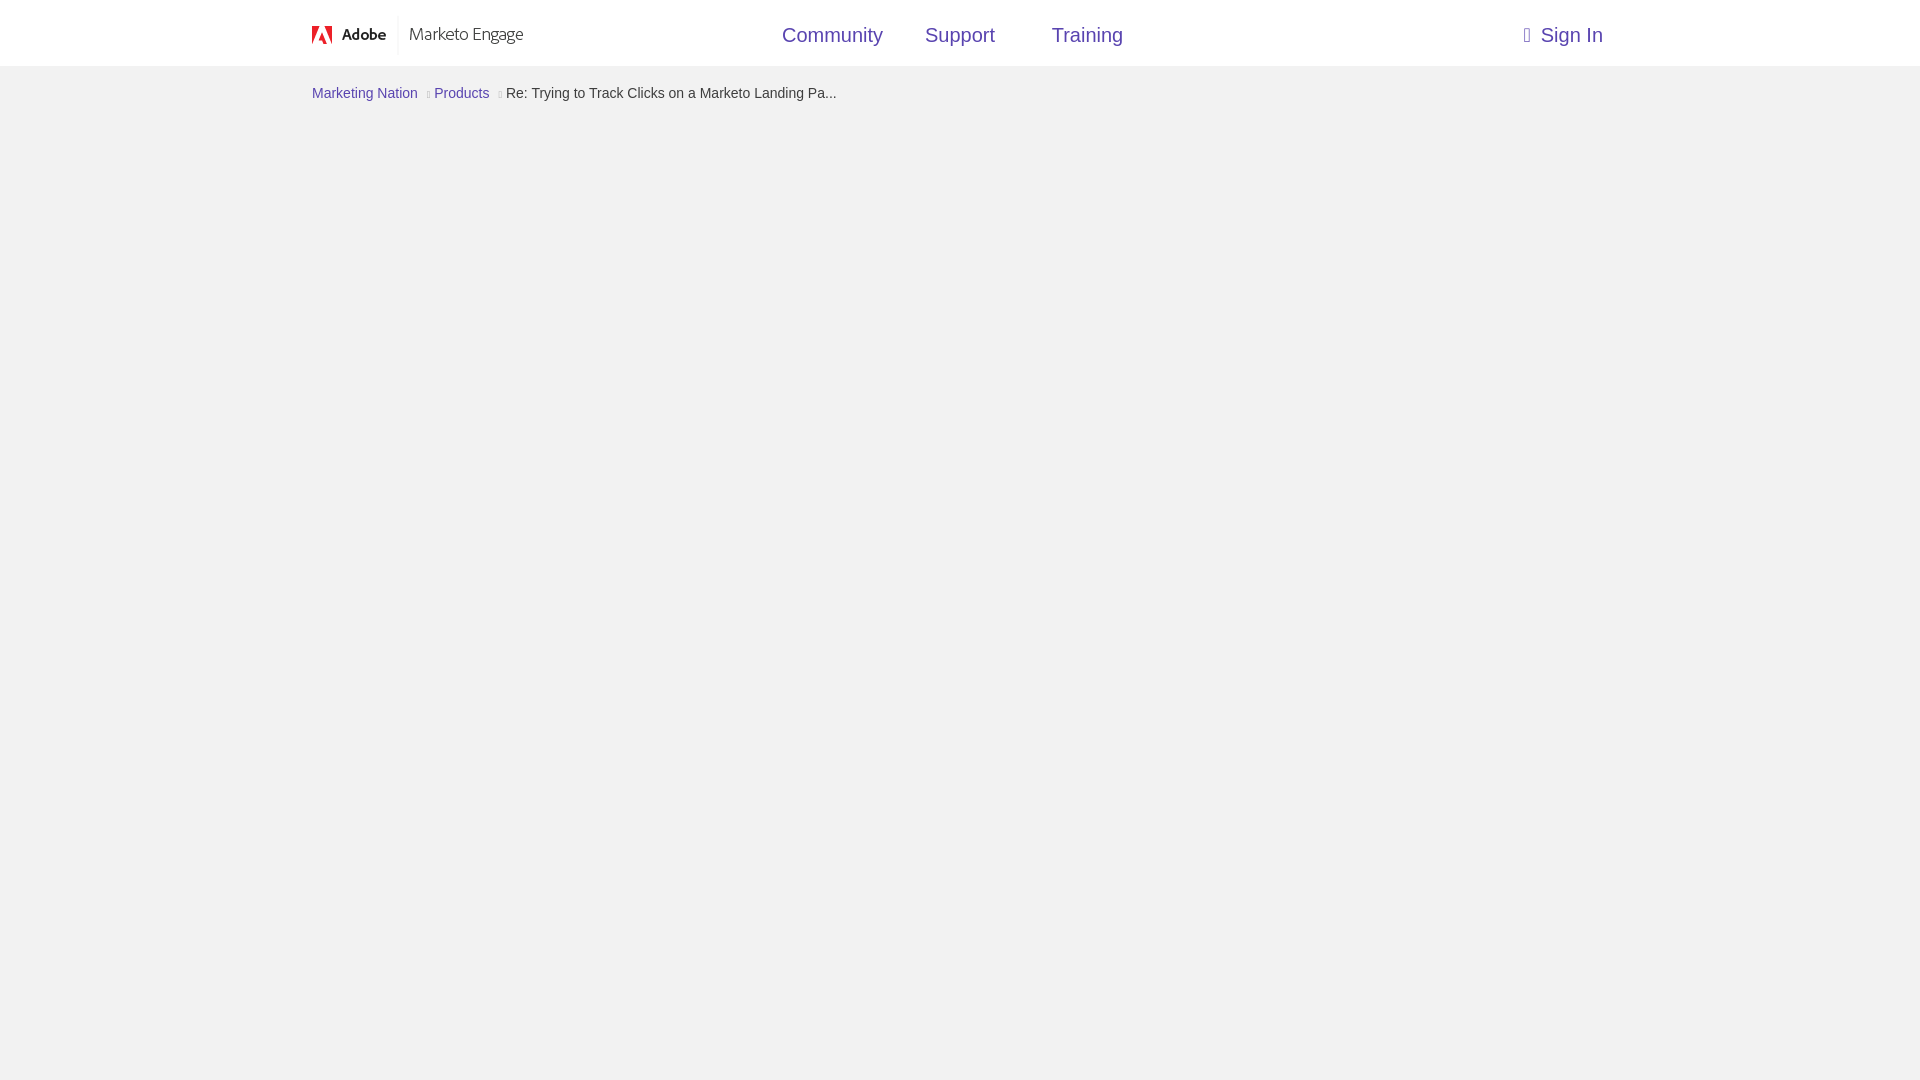 The height and width of the screenshot is (1080, 1920). I want to click on Community, so click(832, 40).